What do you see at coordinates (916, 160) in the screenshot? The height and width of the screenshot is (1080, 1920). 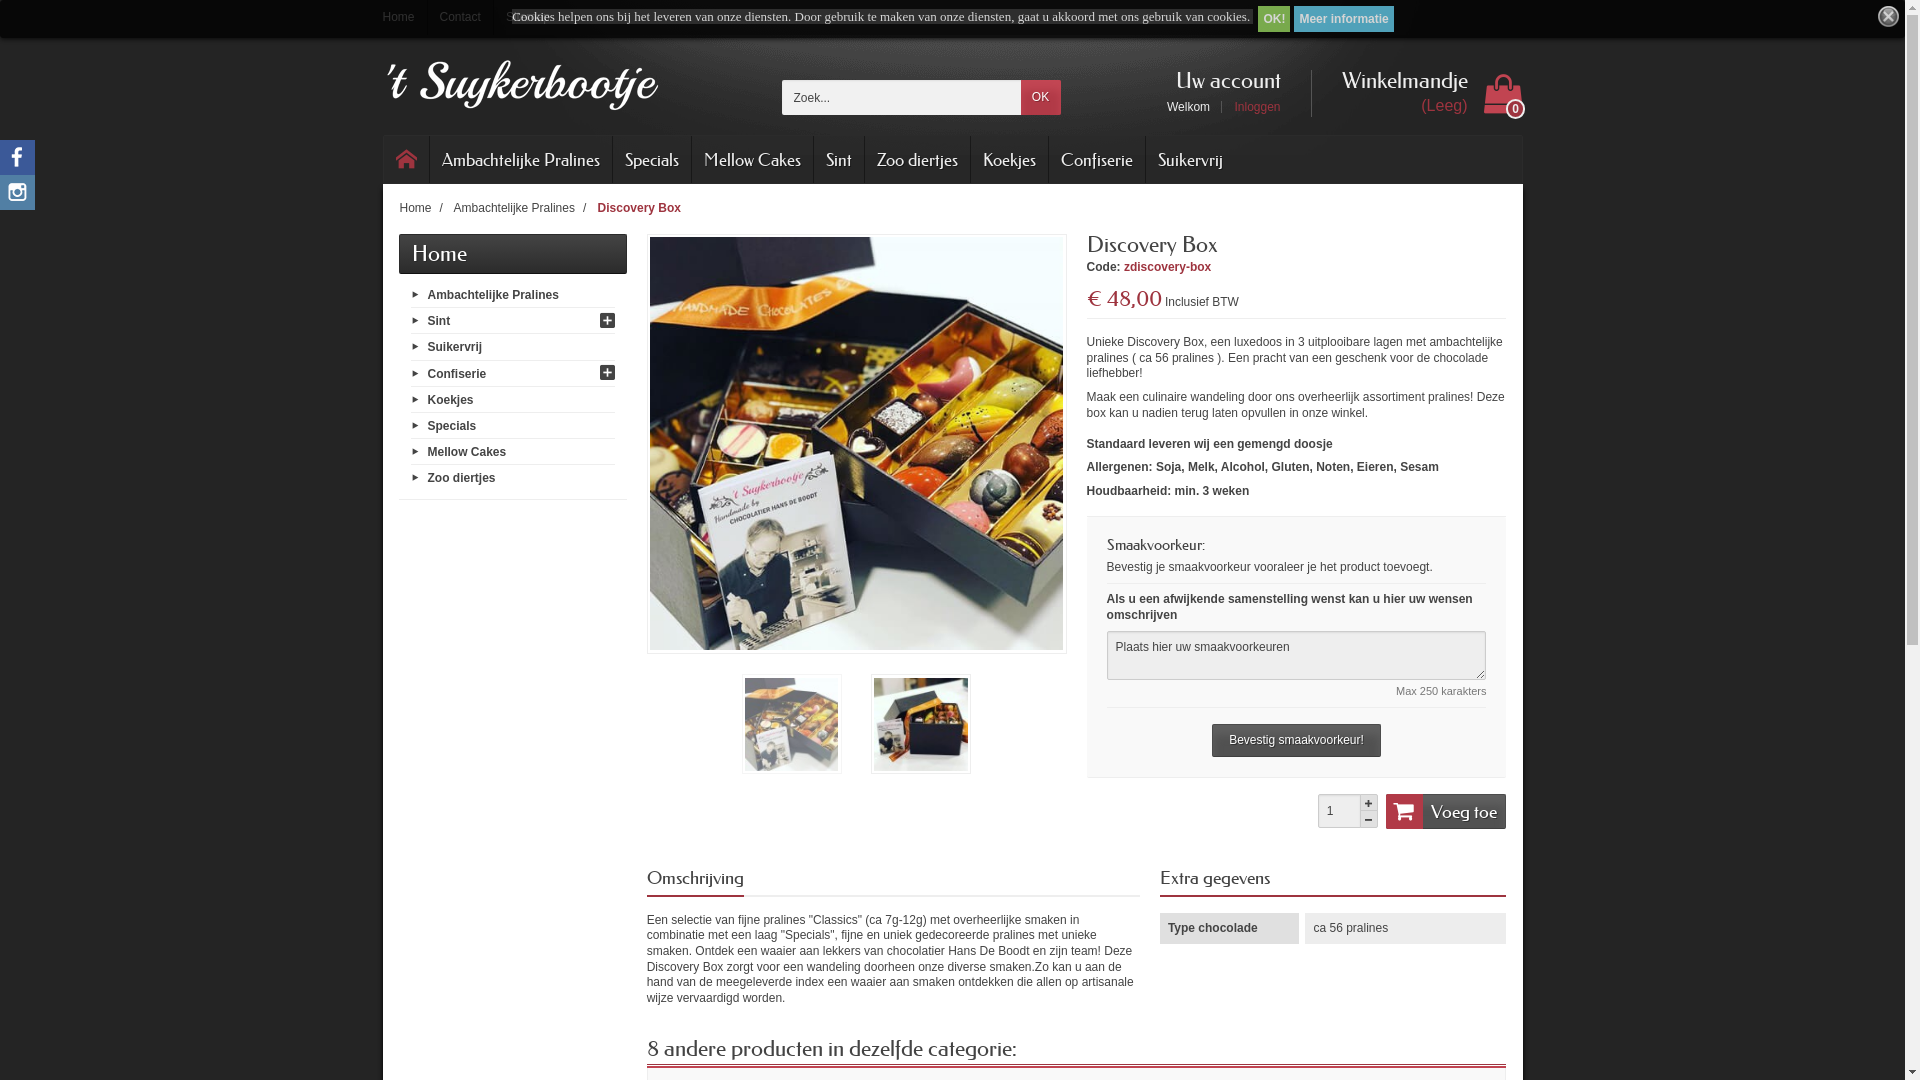 I see `Zoo diertjes` at bounding box center [916, 160].